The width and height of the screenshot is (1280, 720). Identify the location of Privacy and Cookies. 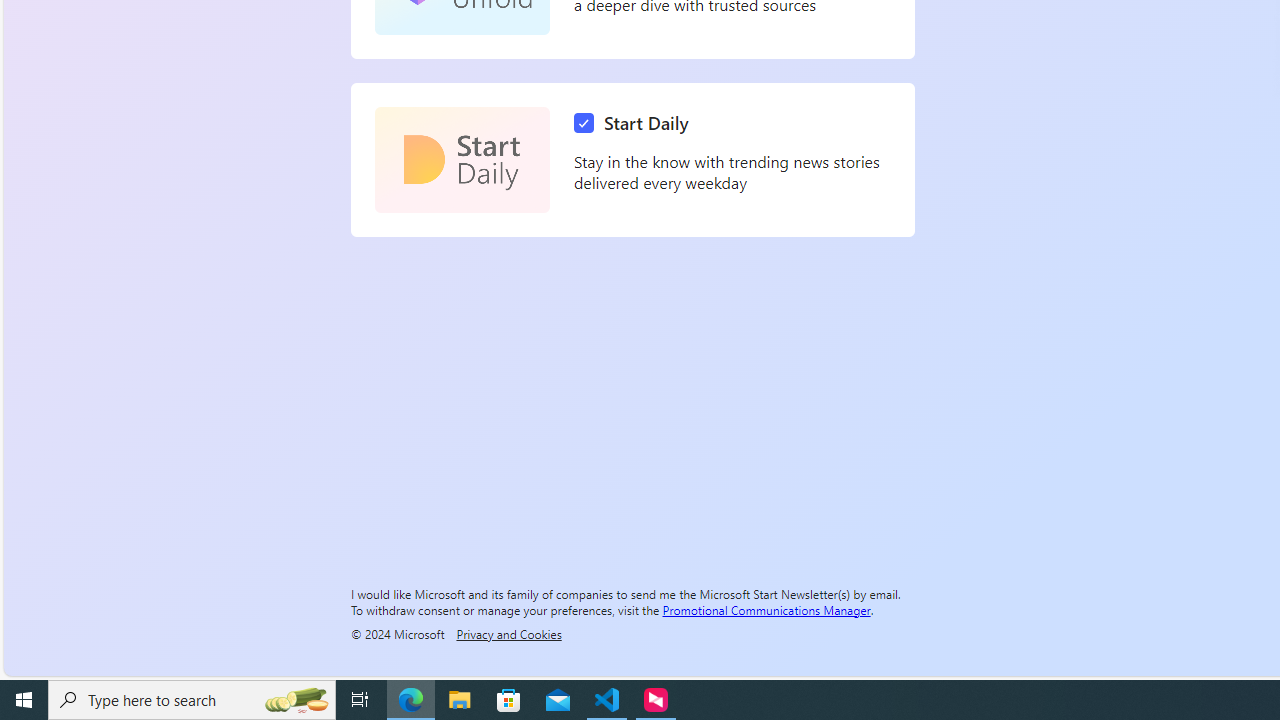
(508, 633).